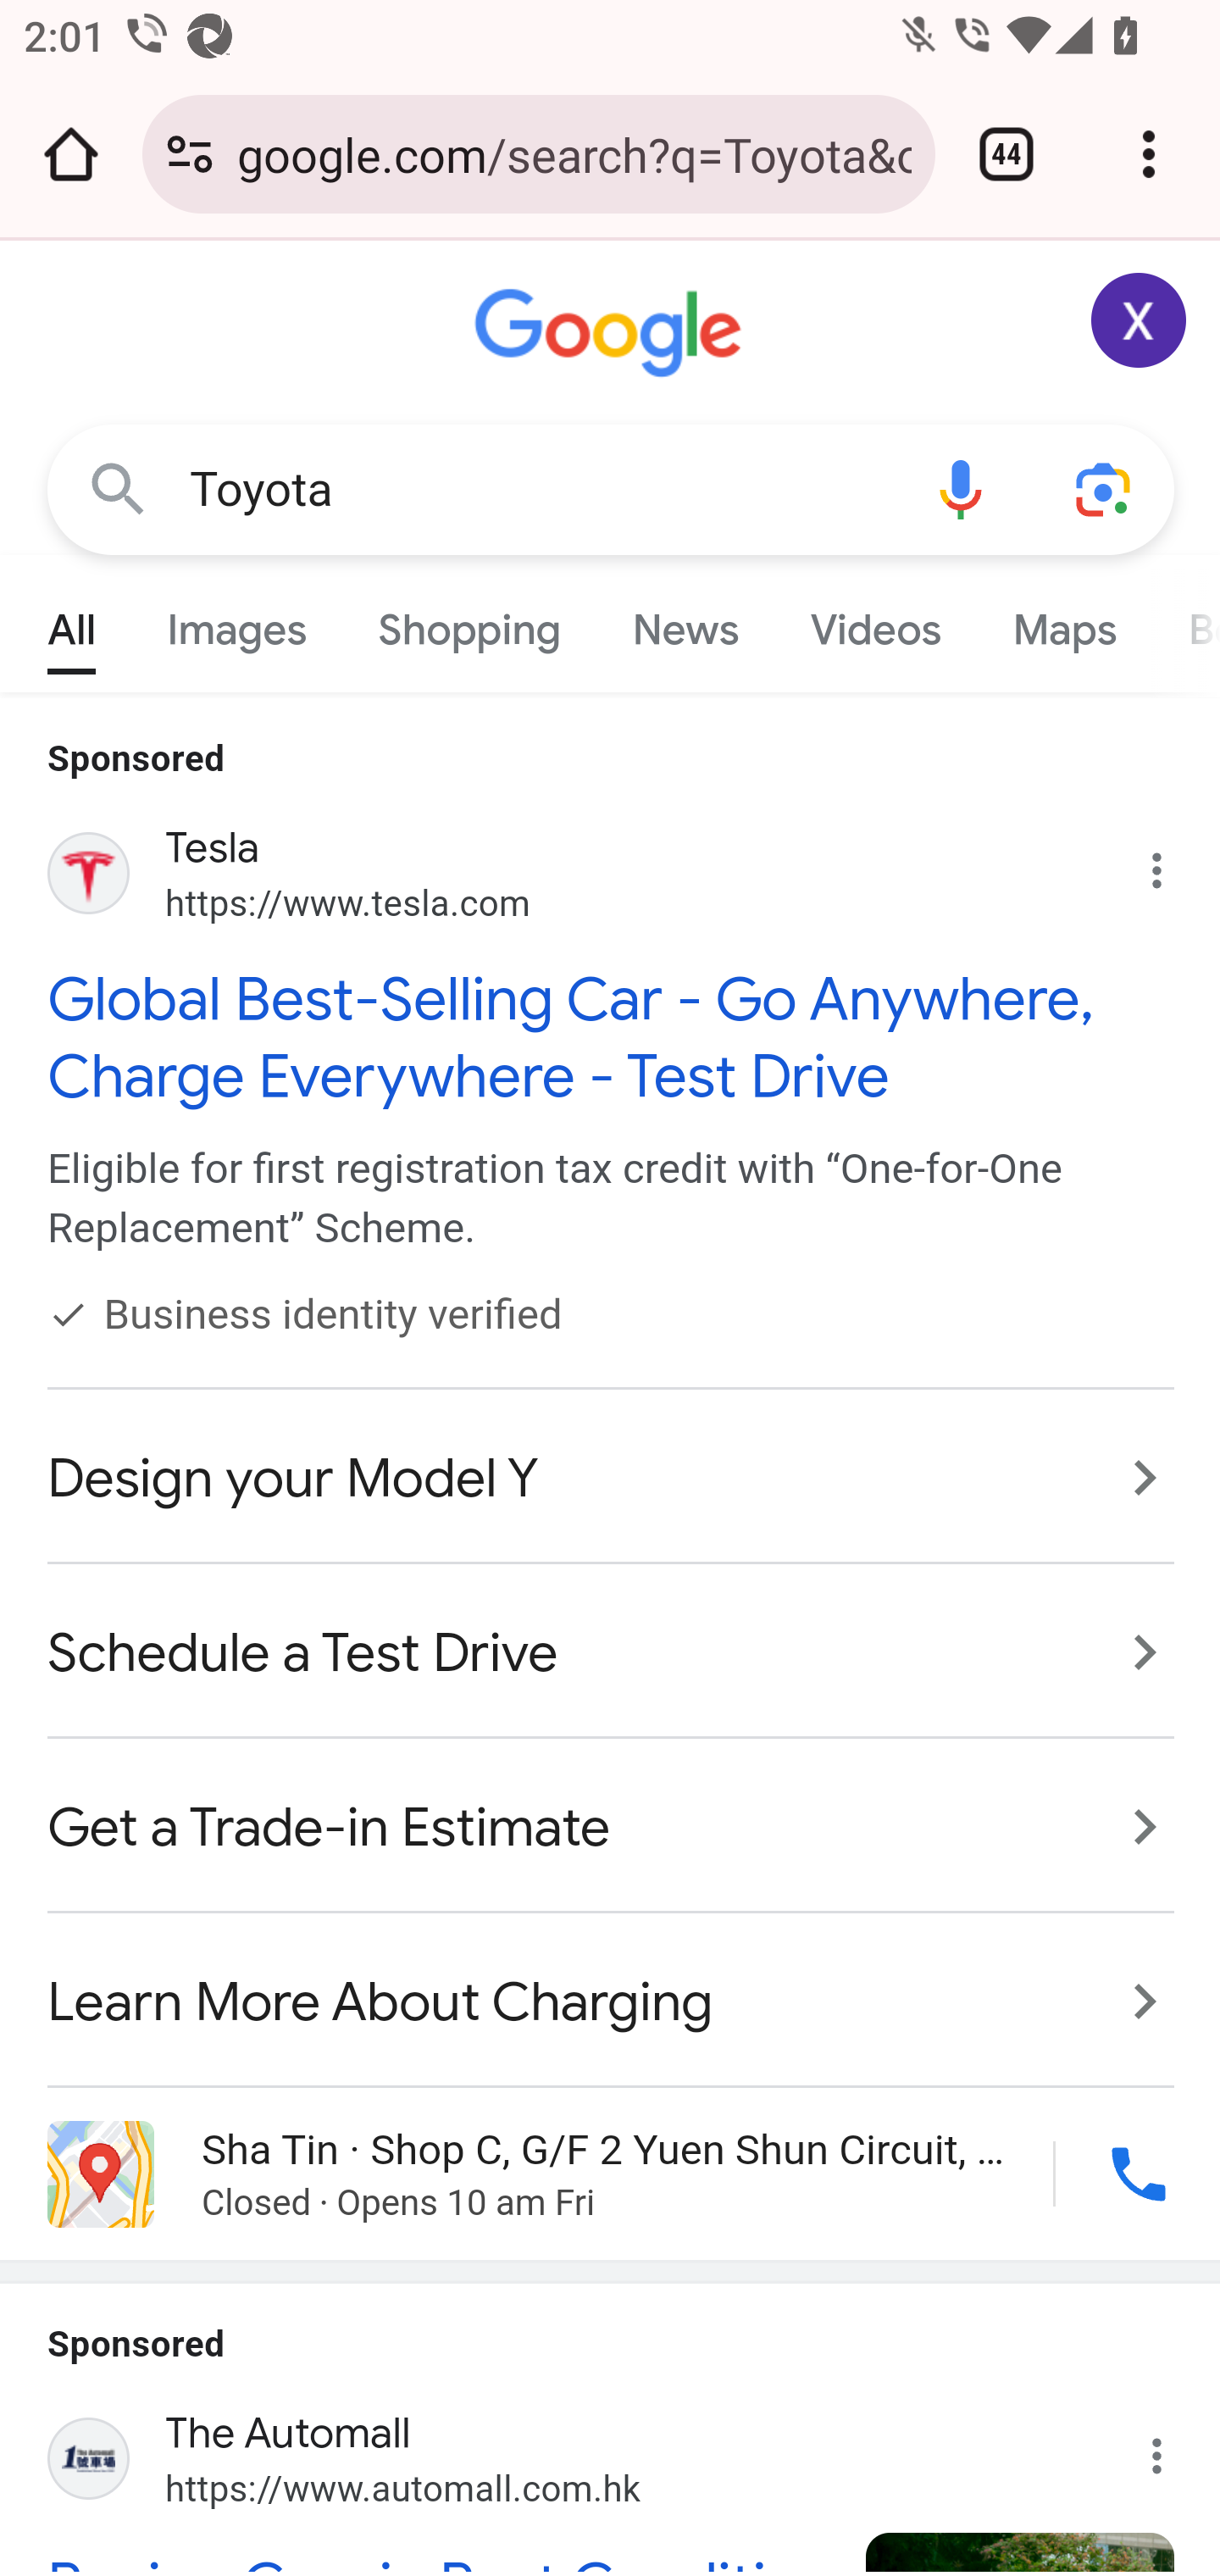 This screenshot has height=2576, width=1220. What do you see at coordinates (686, 622) in the screenshot?
I see `News` at bounding box center [686, 622].